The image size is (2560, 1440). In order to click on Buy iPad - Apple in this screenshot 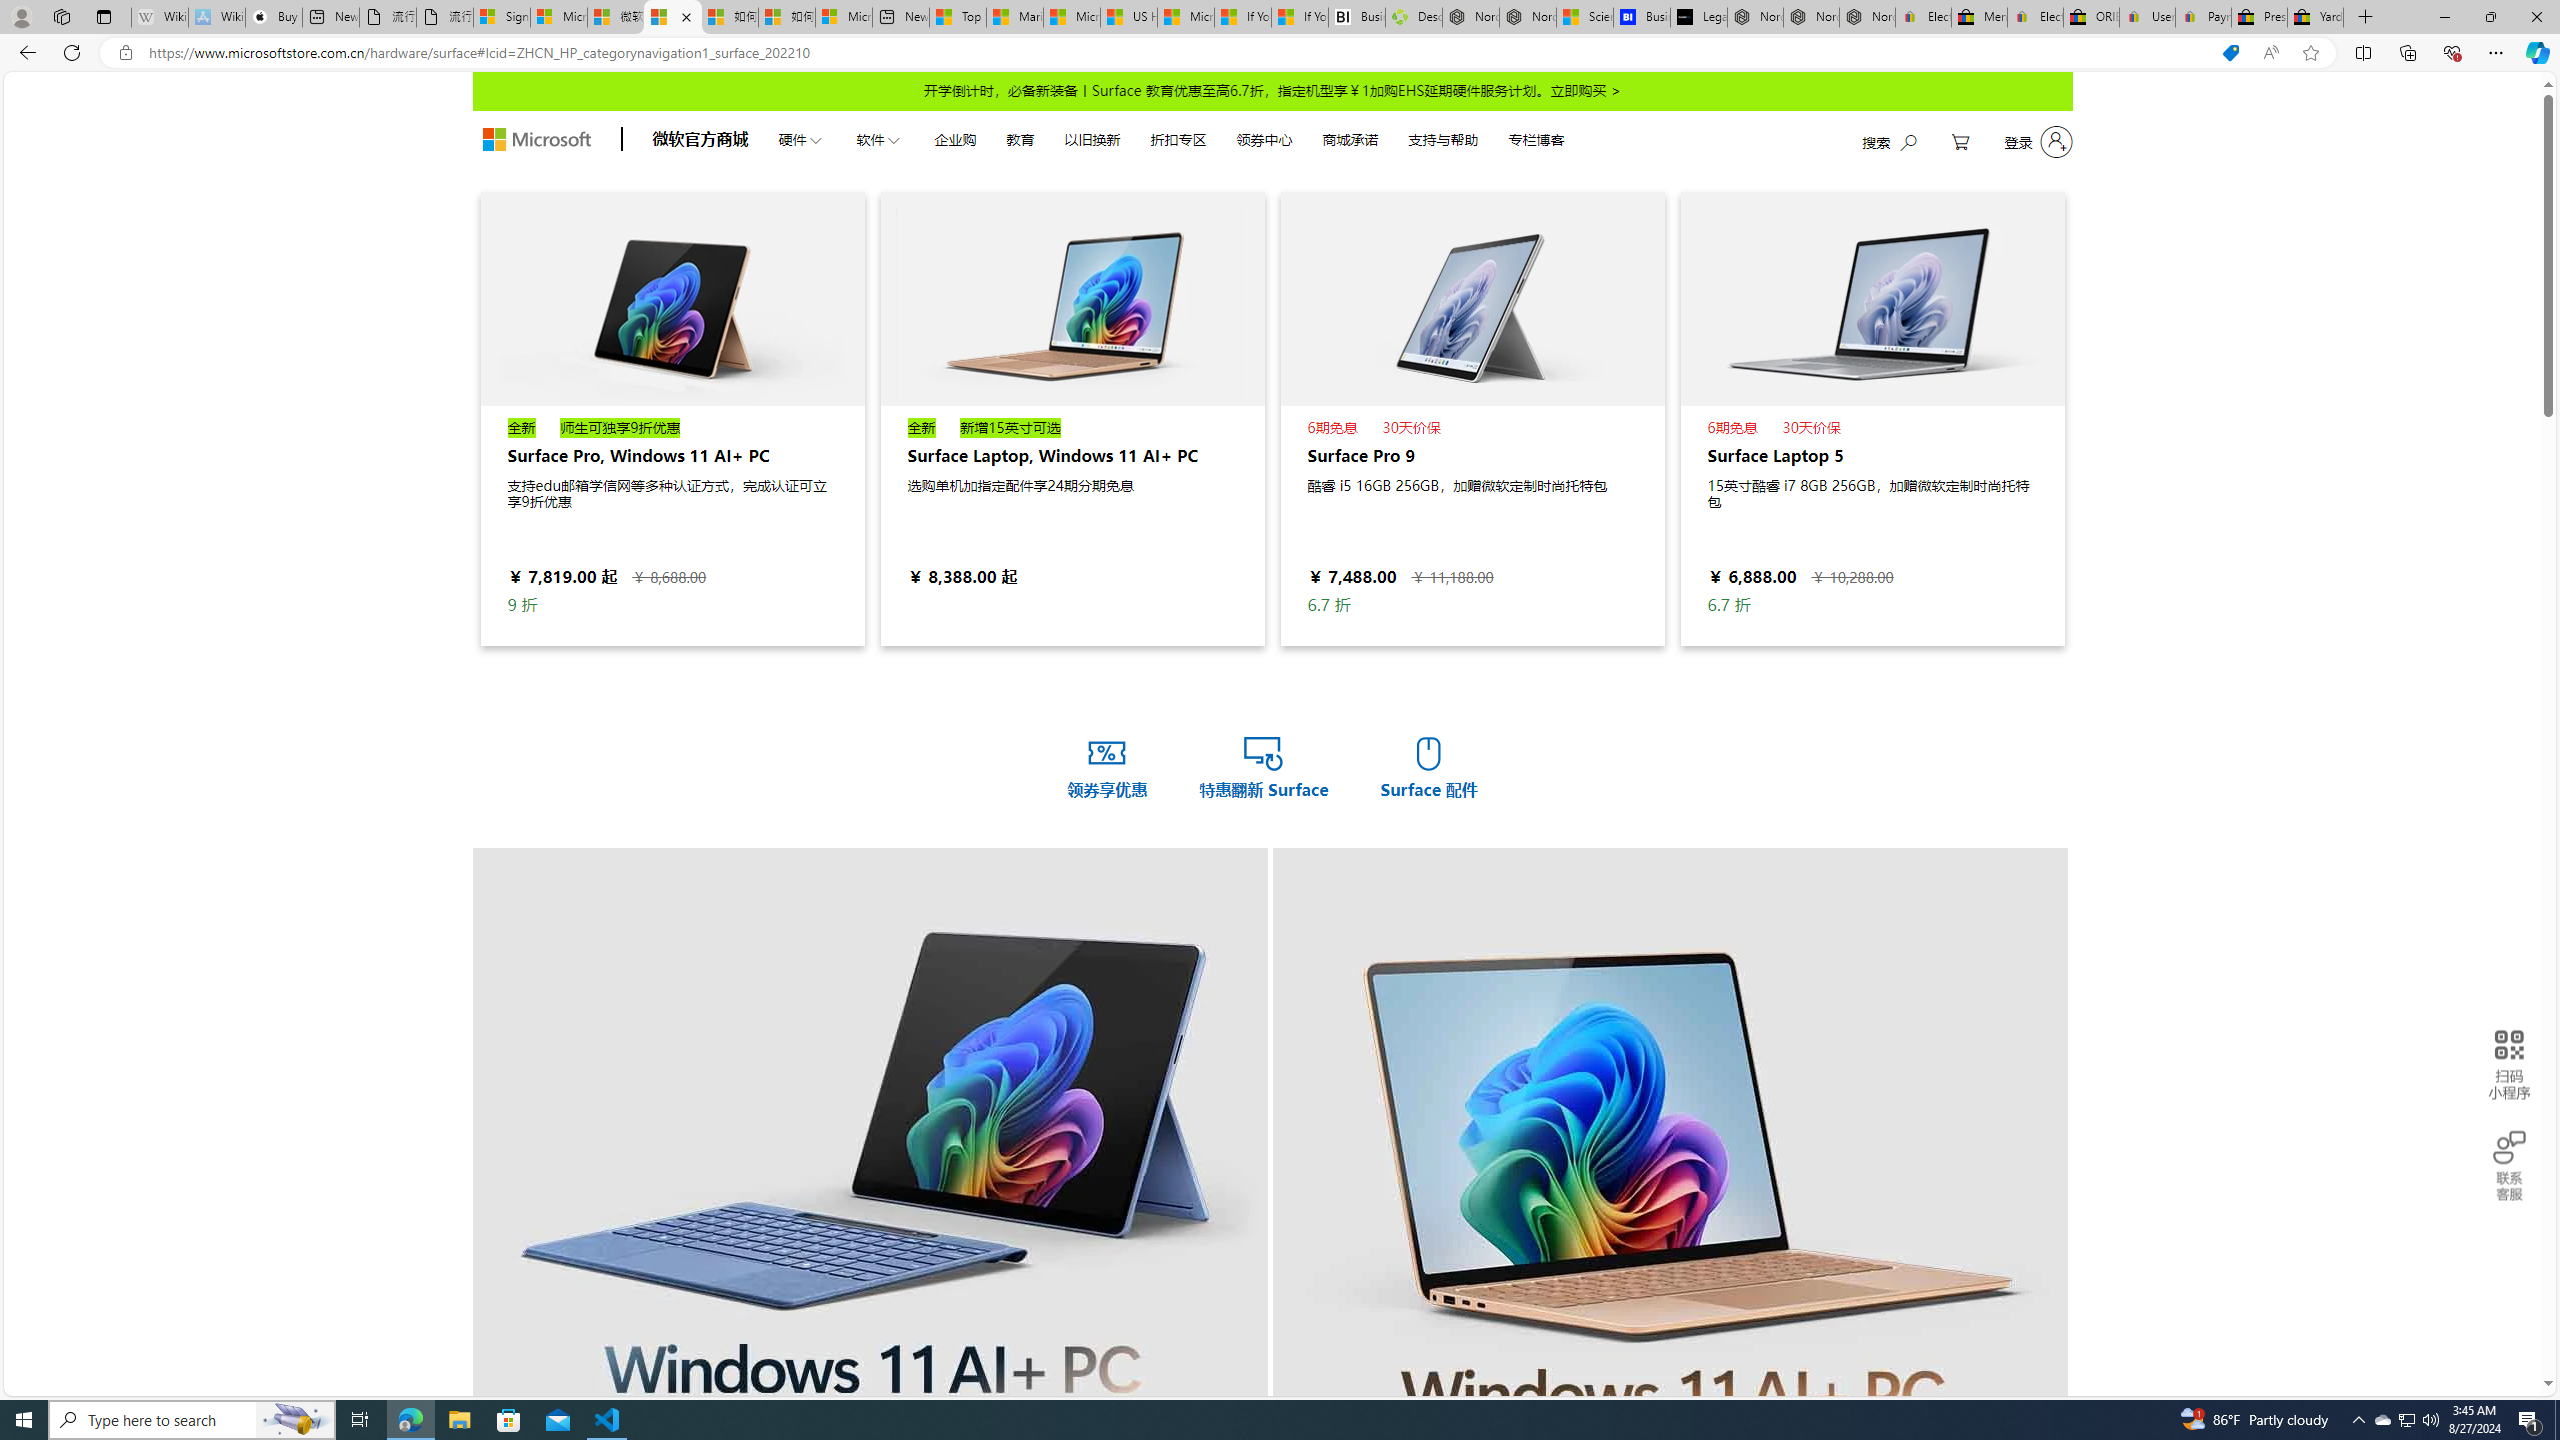, I will do `click(274, 17)`.